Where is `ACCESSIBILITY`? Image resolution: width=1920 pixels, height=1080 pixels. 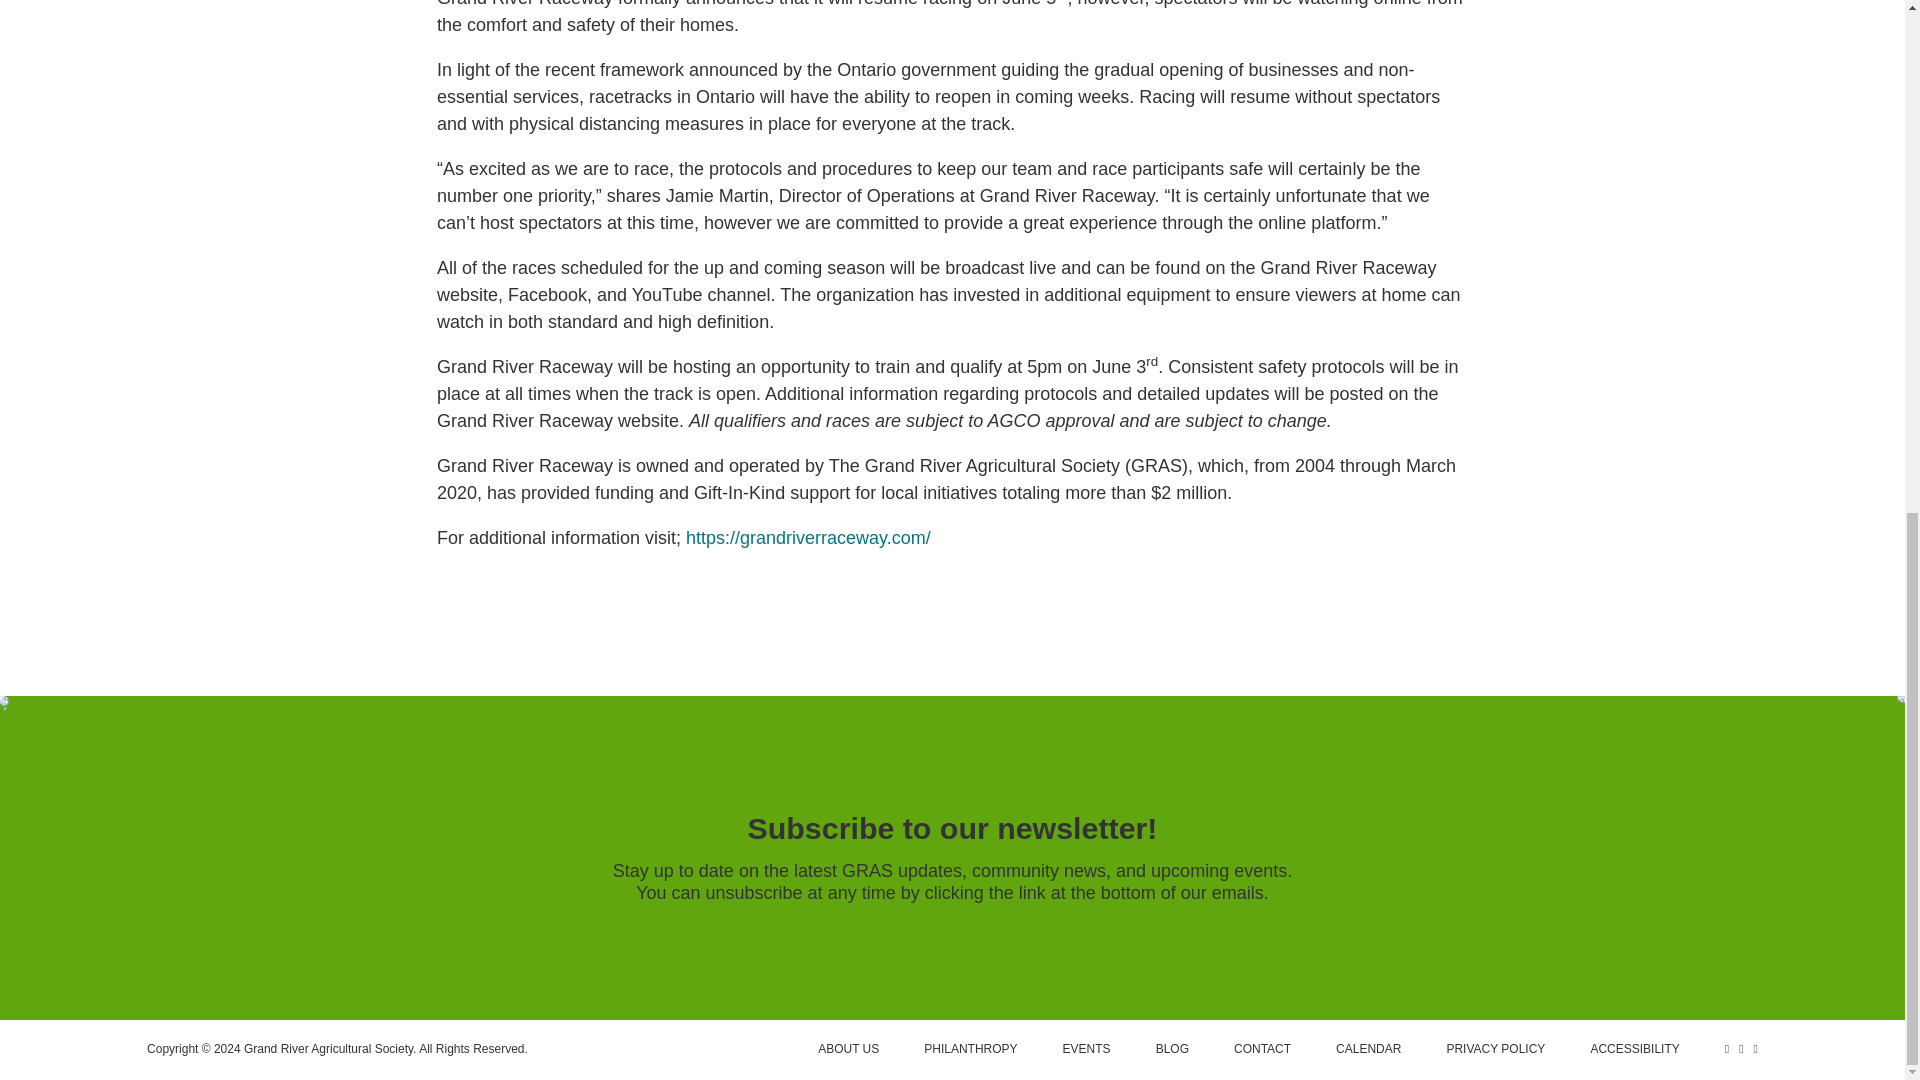 ACCESSIBILITY is located at coordinates (1634, 1049).